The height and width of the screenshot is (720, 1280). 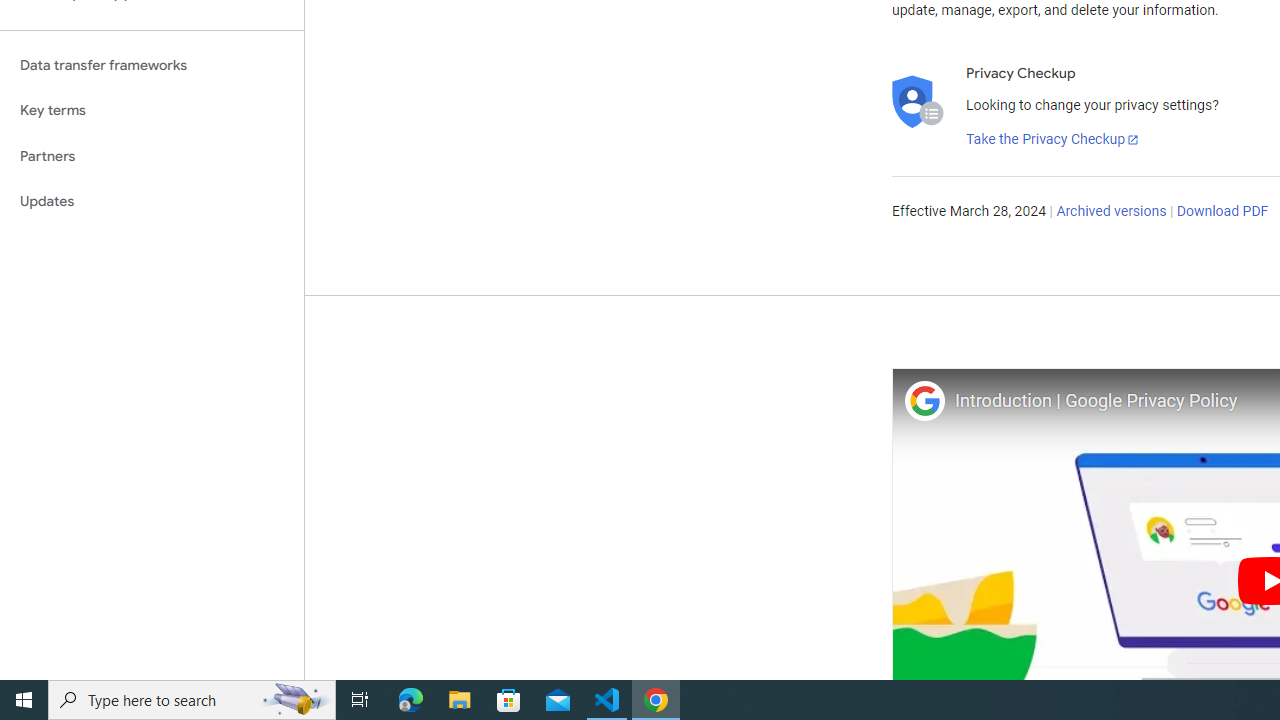 What do you see at coordinates (1112, 212) in the screenshot?
I see `Archived versions` at bounding box center [1112, 212].